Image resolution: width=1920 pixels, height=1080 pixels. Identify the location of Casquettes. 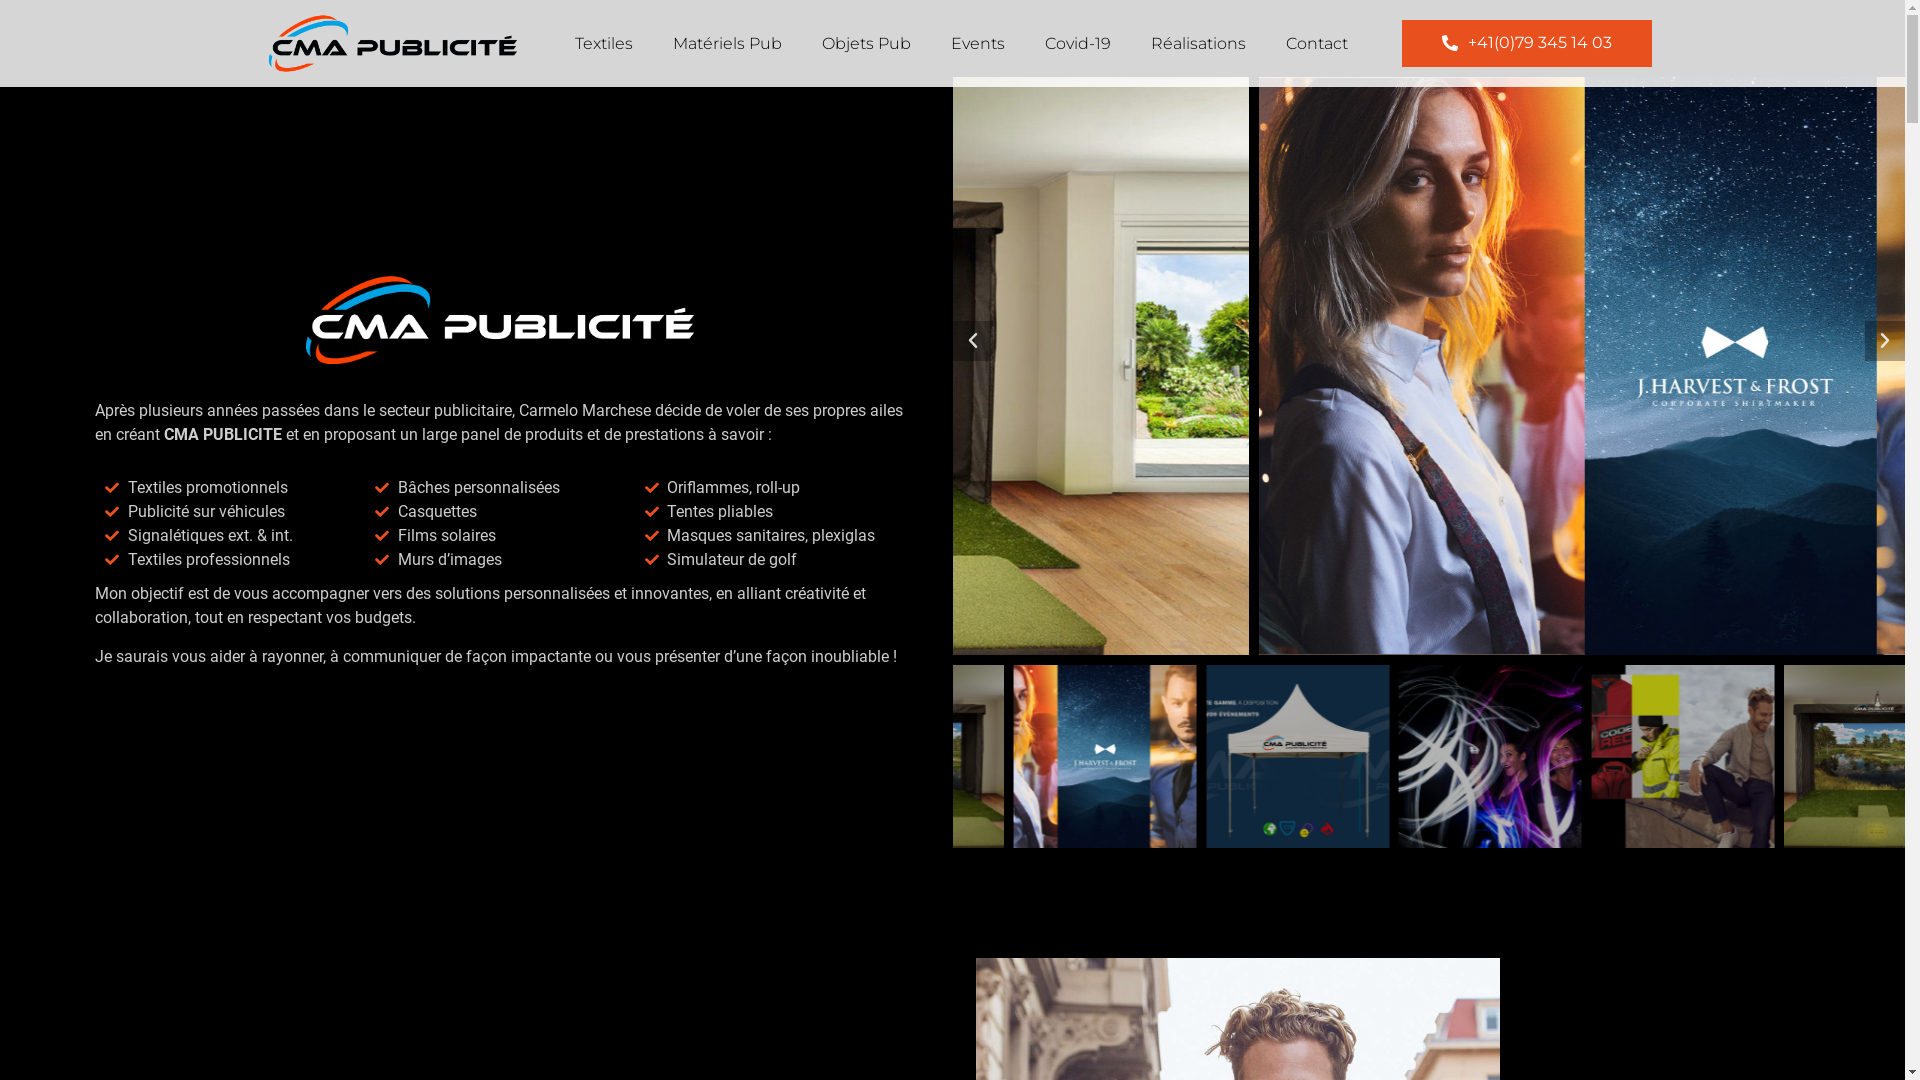
(500, 512).